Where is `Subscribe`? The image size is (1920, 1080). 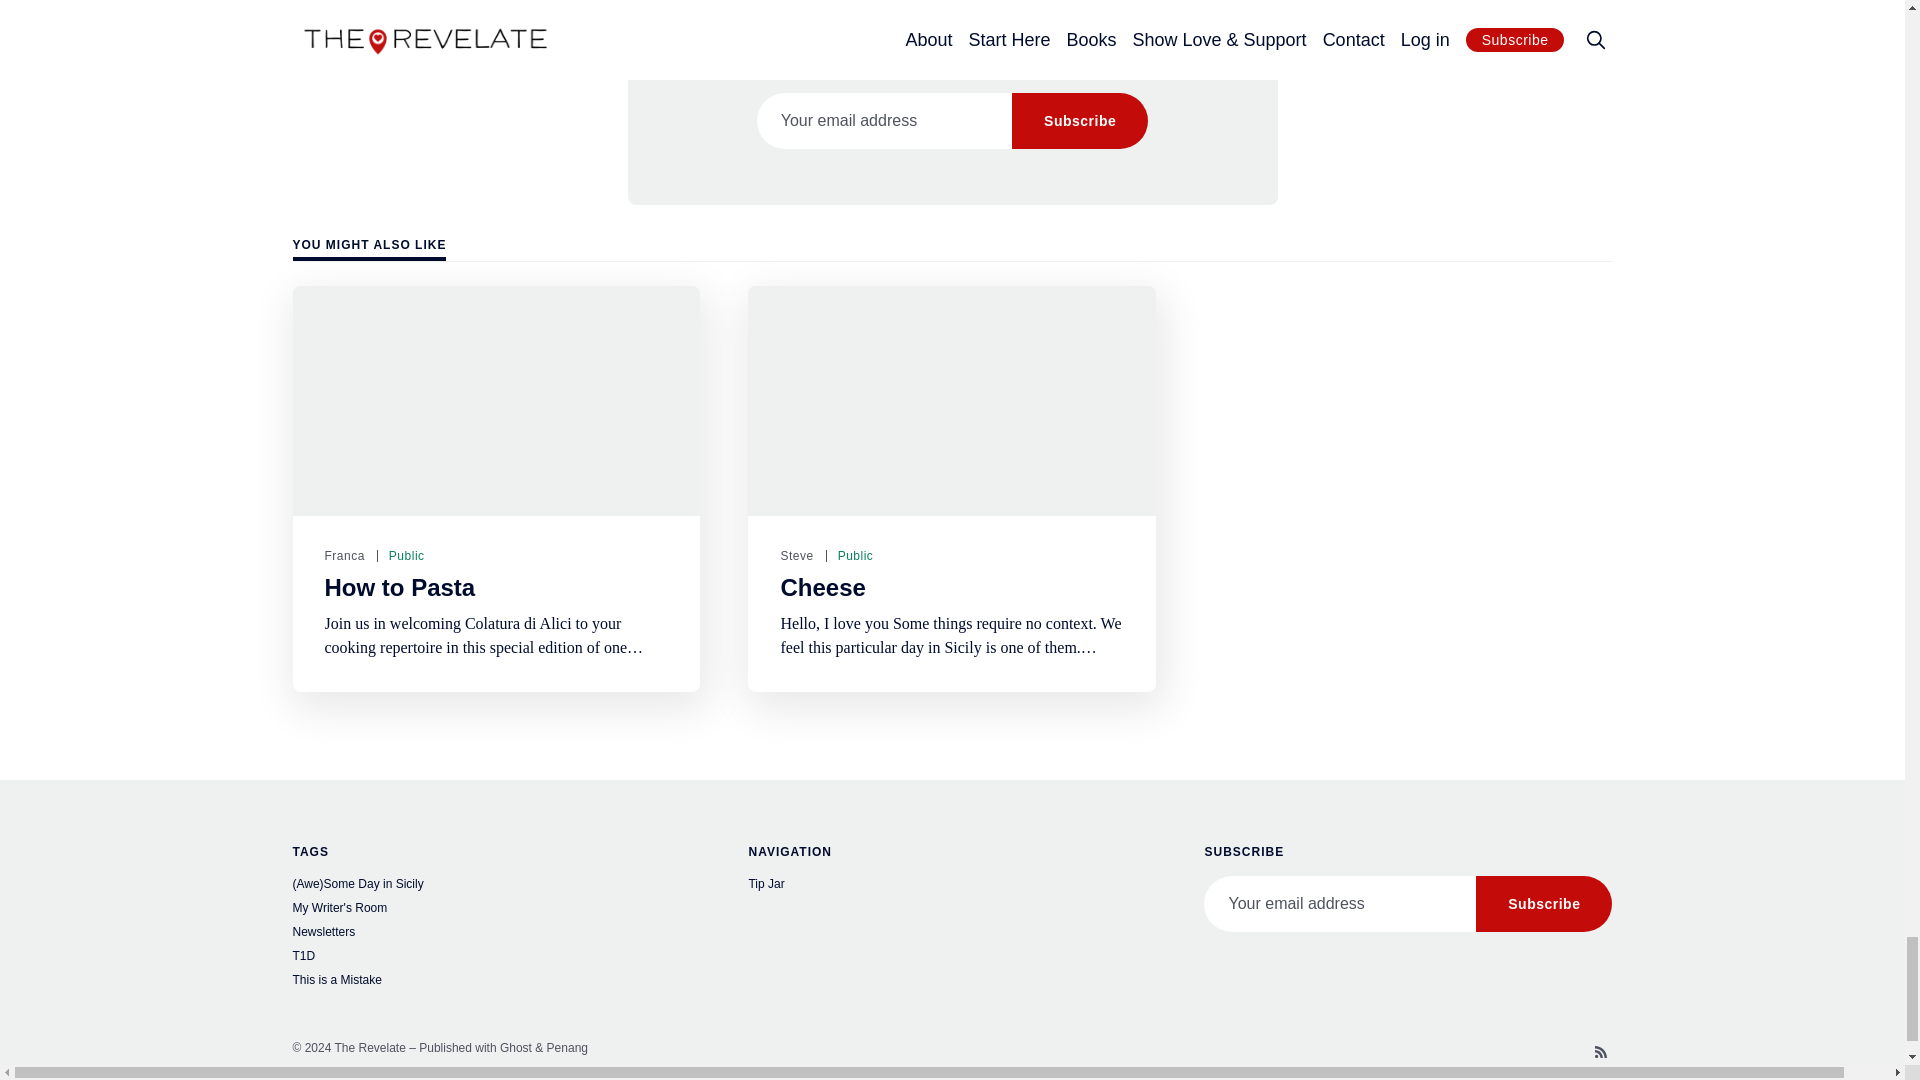 Subscribe is located at coordinates (1544, 904).